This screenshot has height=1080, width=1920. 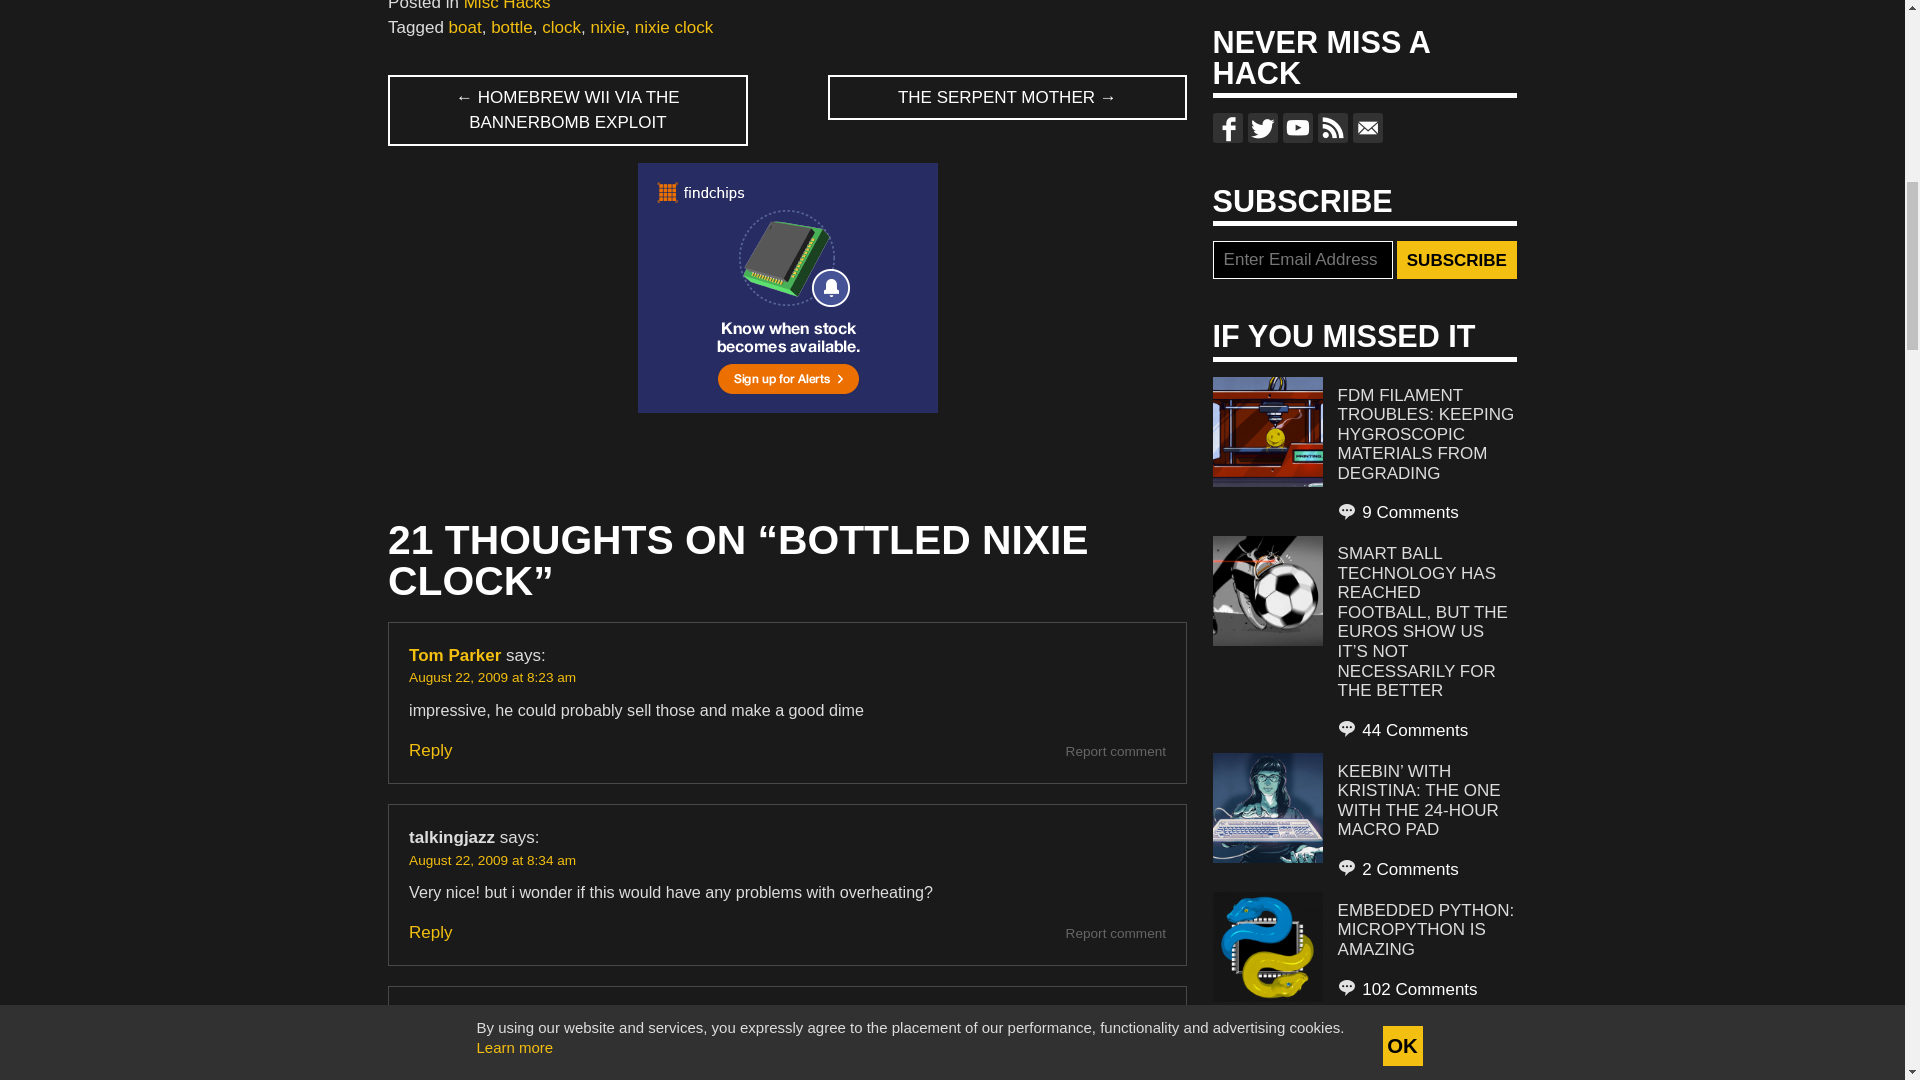 I want to click on boat, so click(x=465, y=27).